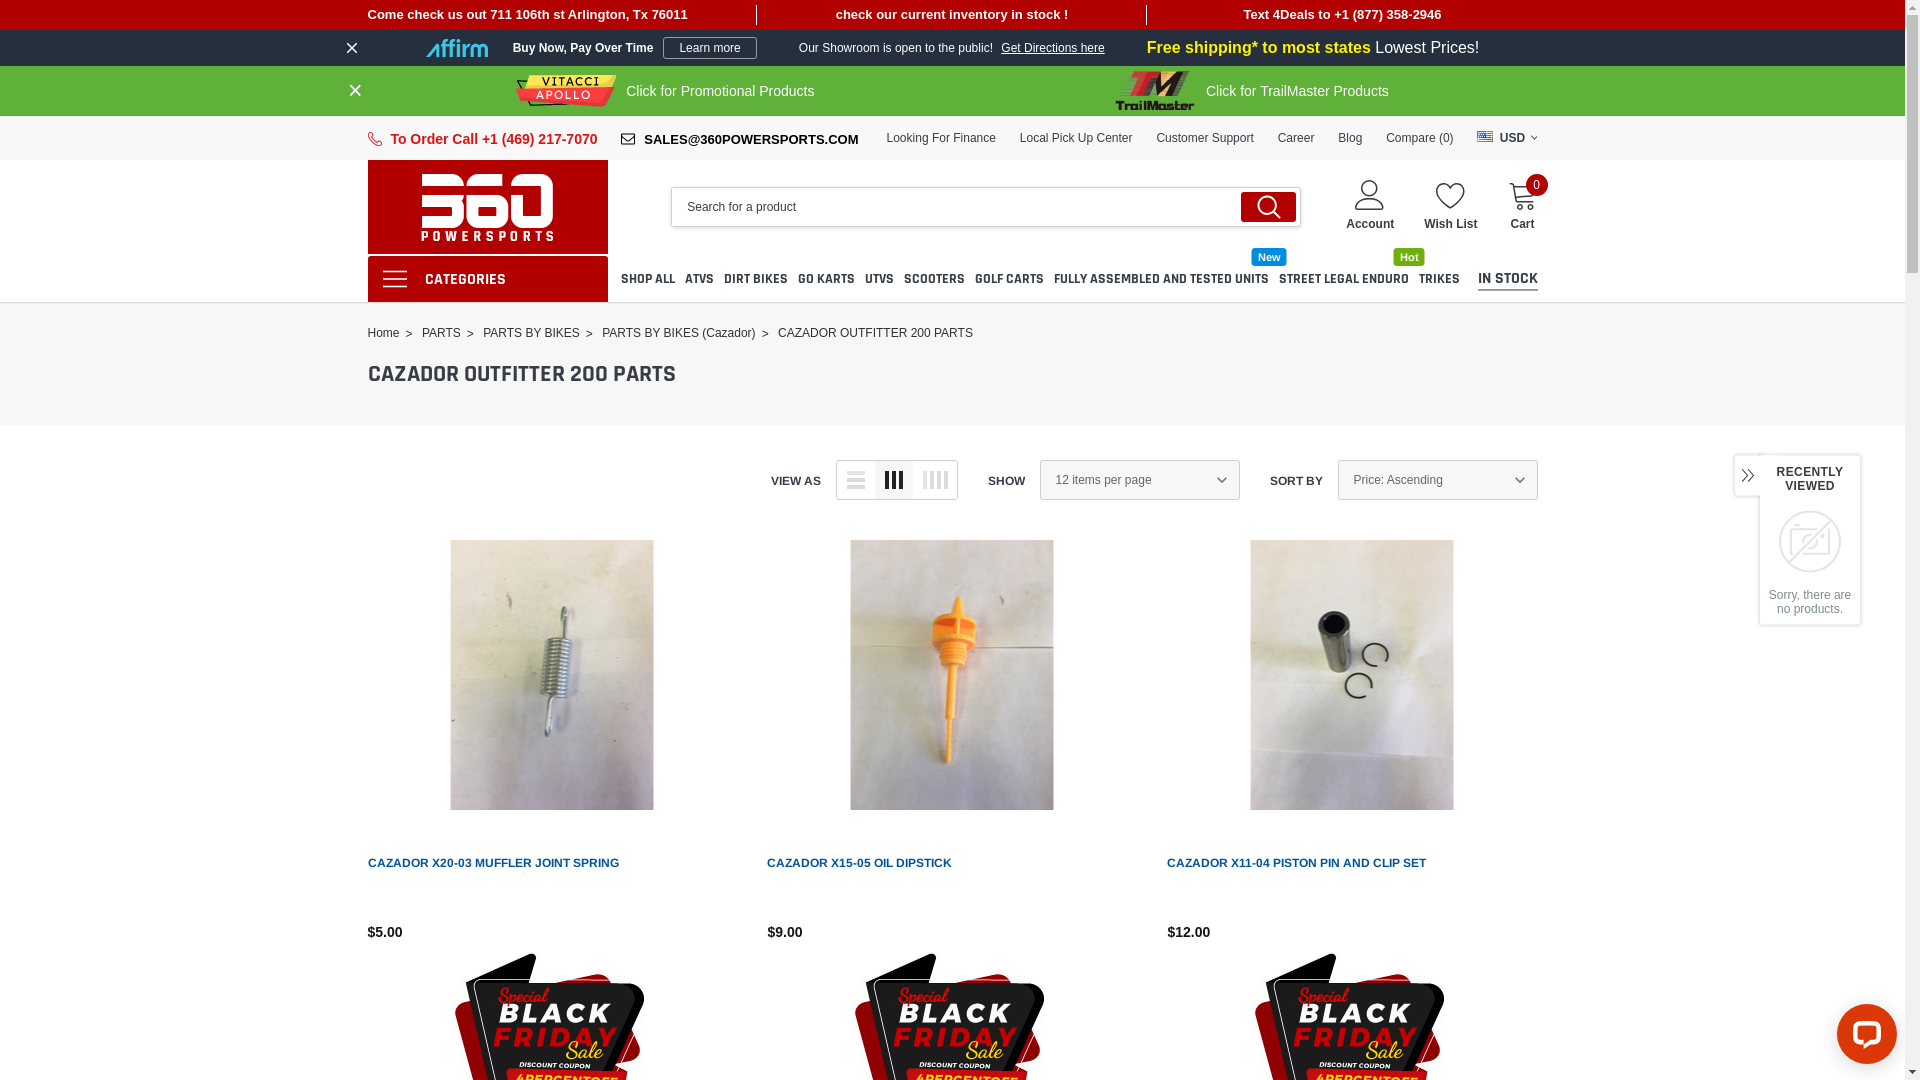 Image resolution: width=1920 pixels, height=1080 pixels. I want to click on FULLY ASSEMBLED AND TESTED UNITS
New, so click(1162, 278).